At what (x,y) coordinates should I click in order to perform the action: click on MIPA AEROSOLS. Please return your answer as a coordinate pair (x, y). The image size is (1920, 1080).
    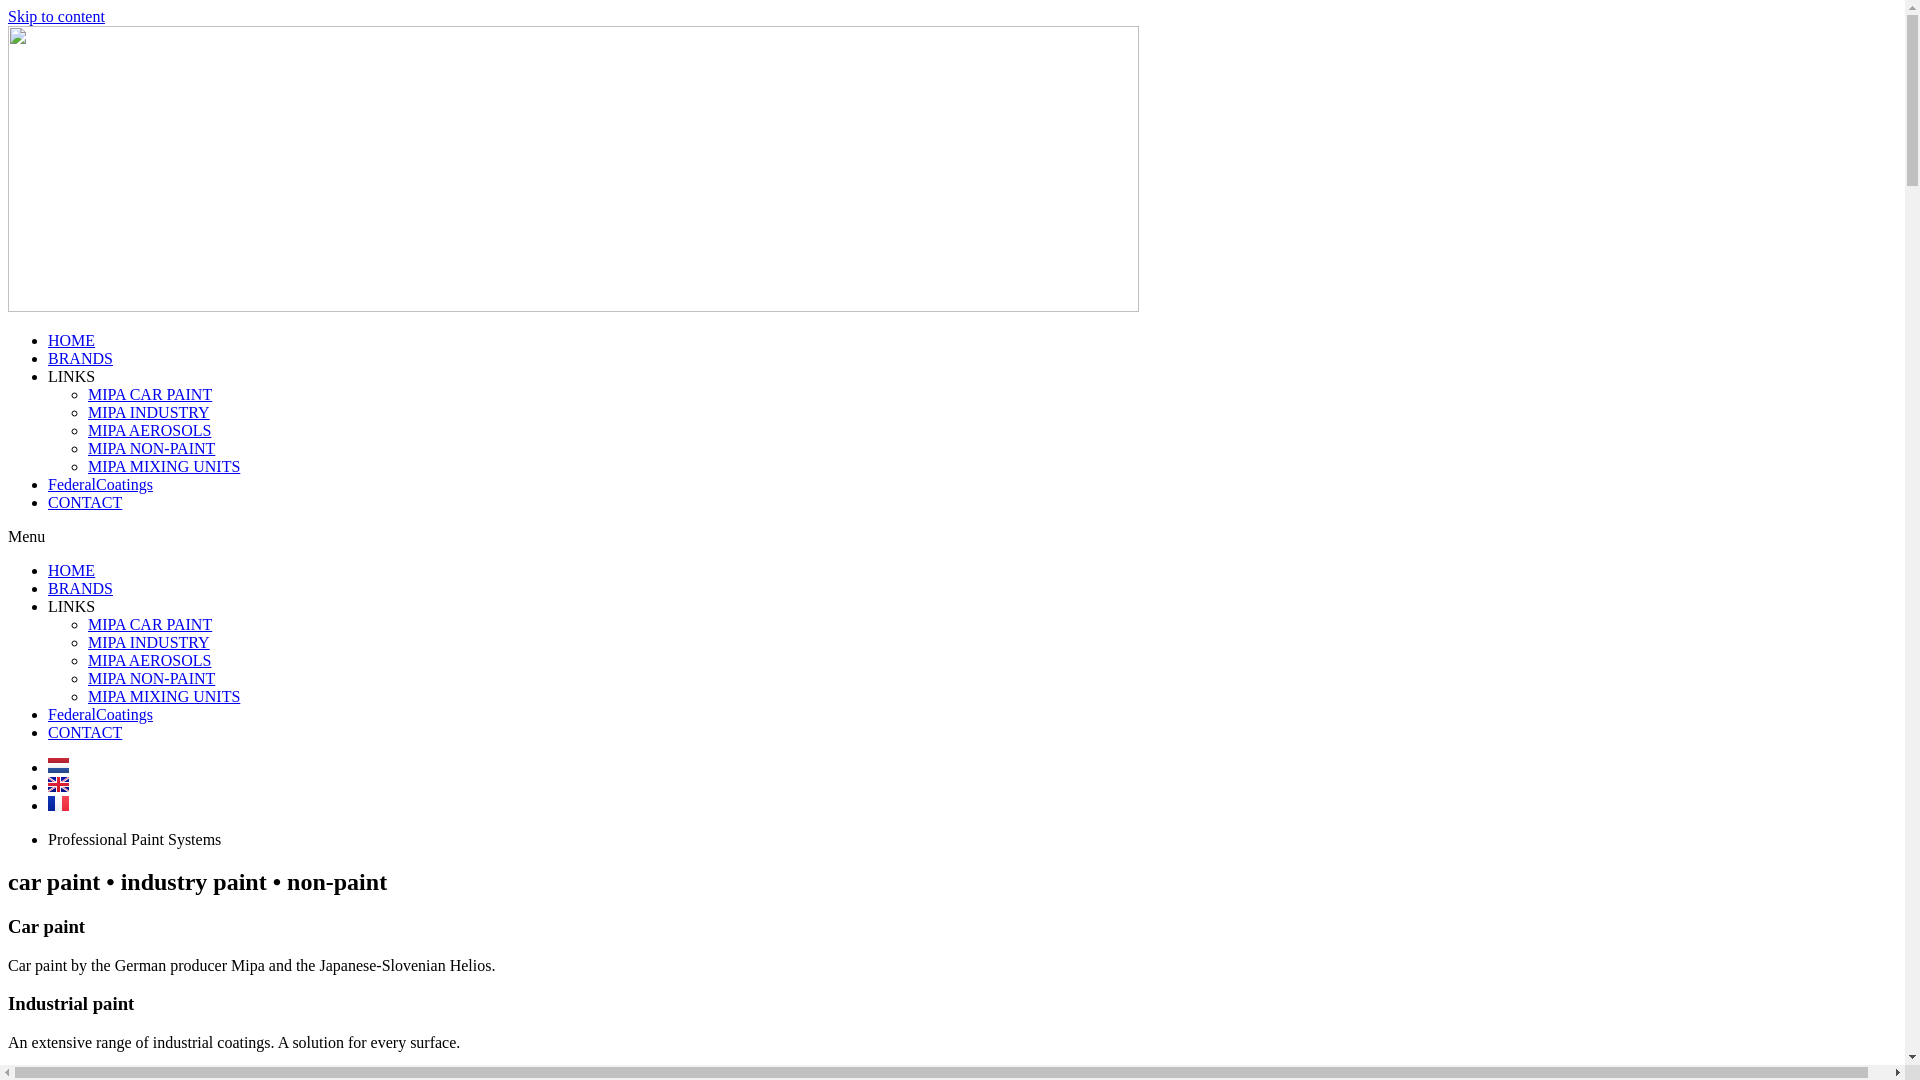
    Looking at the image, I should click on (150, 660).